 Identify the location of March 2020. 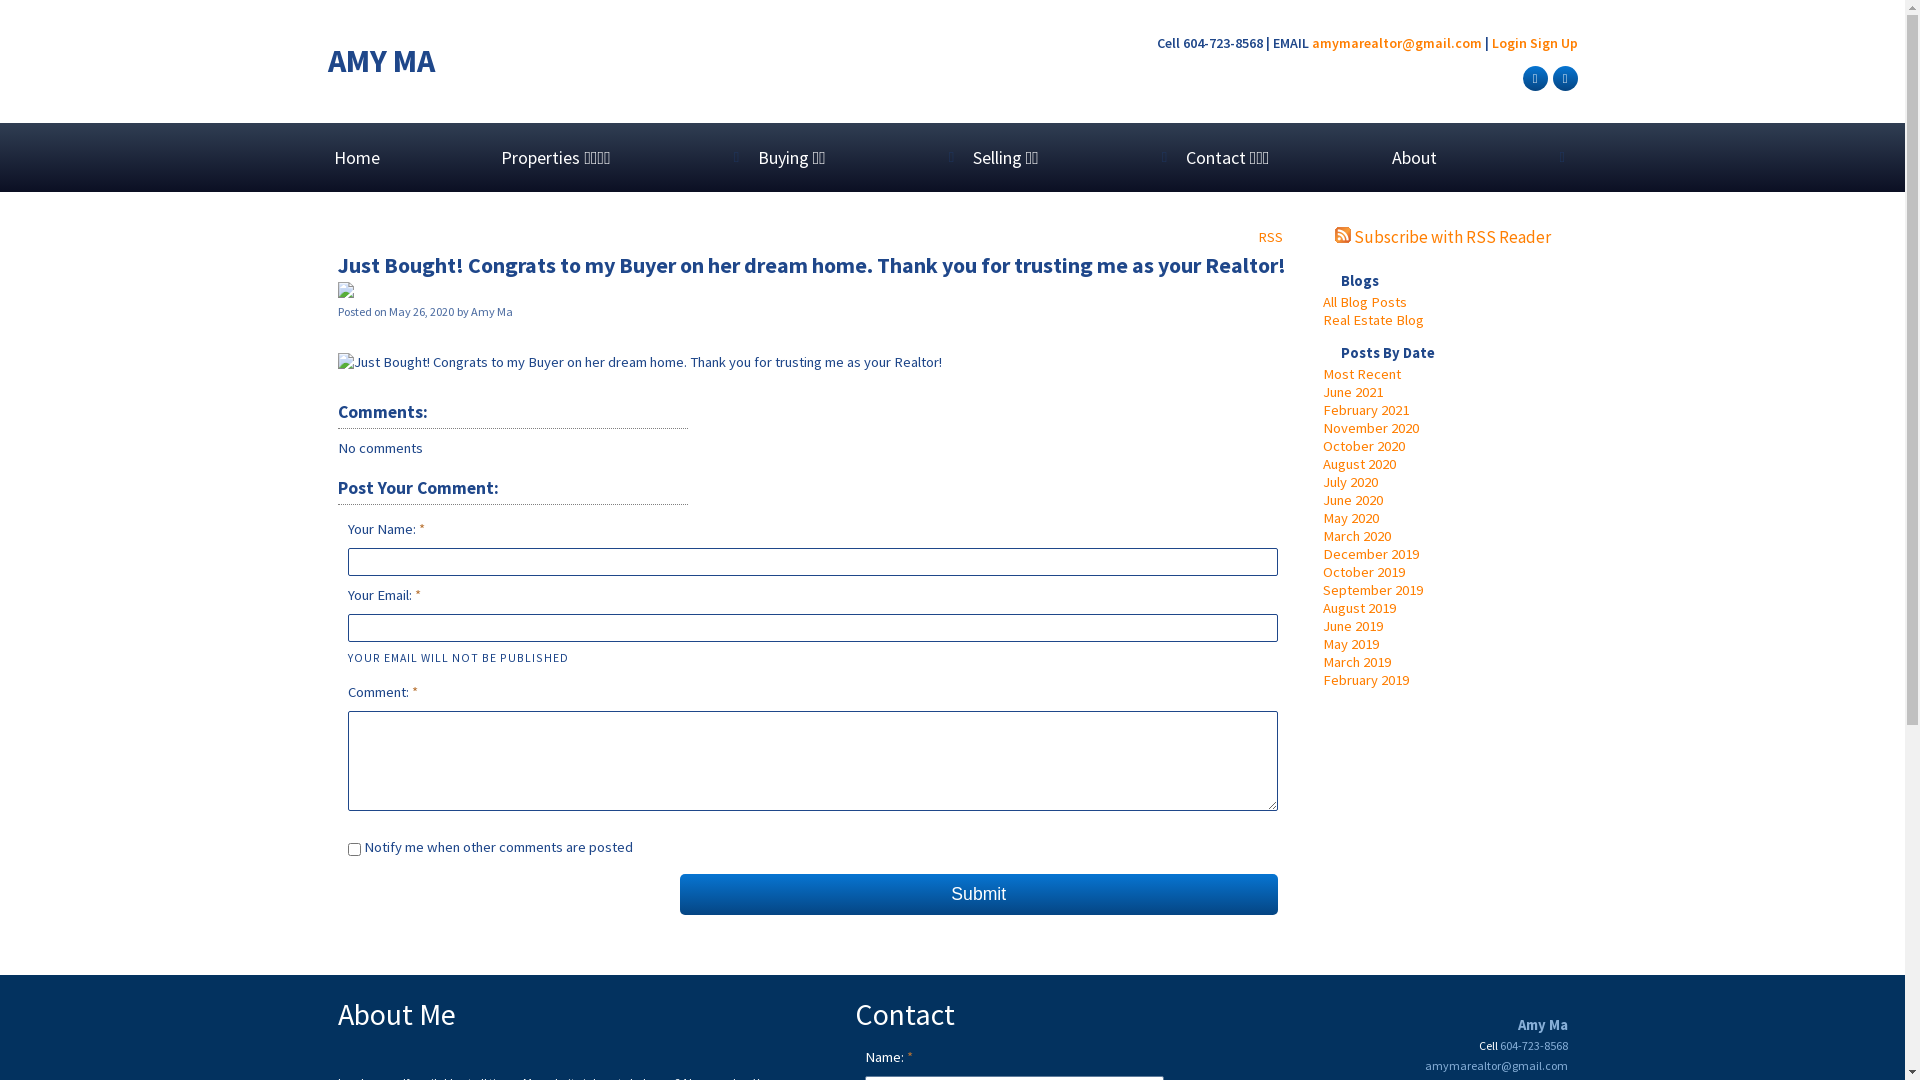
(1356, 536).